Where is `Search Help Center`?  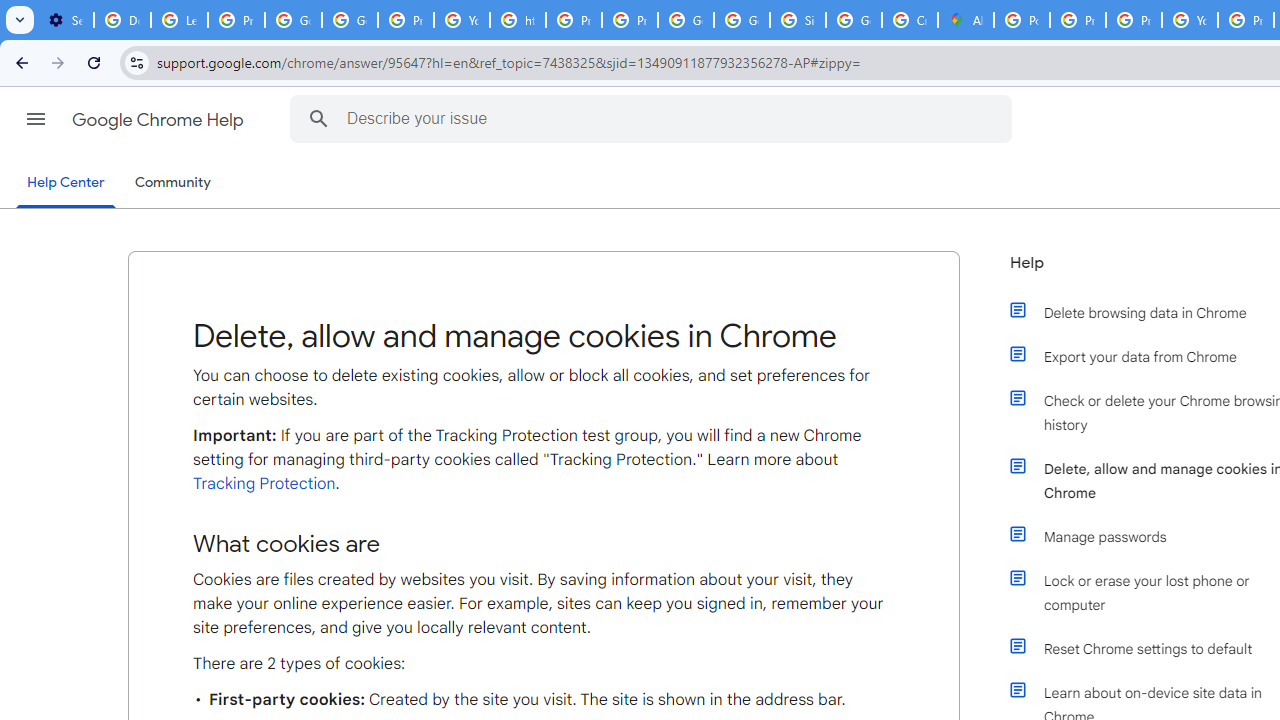 Search Help Center is located at coordinates (318, 118).